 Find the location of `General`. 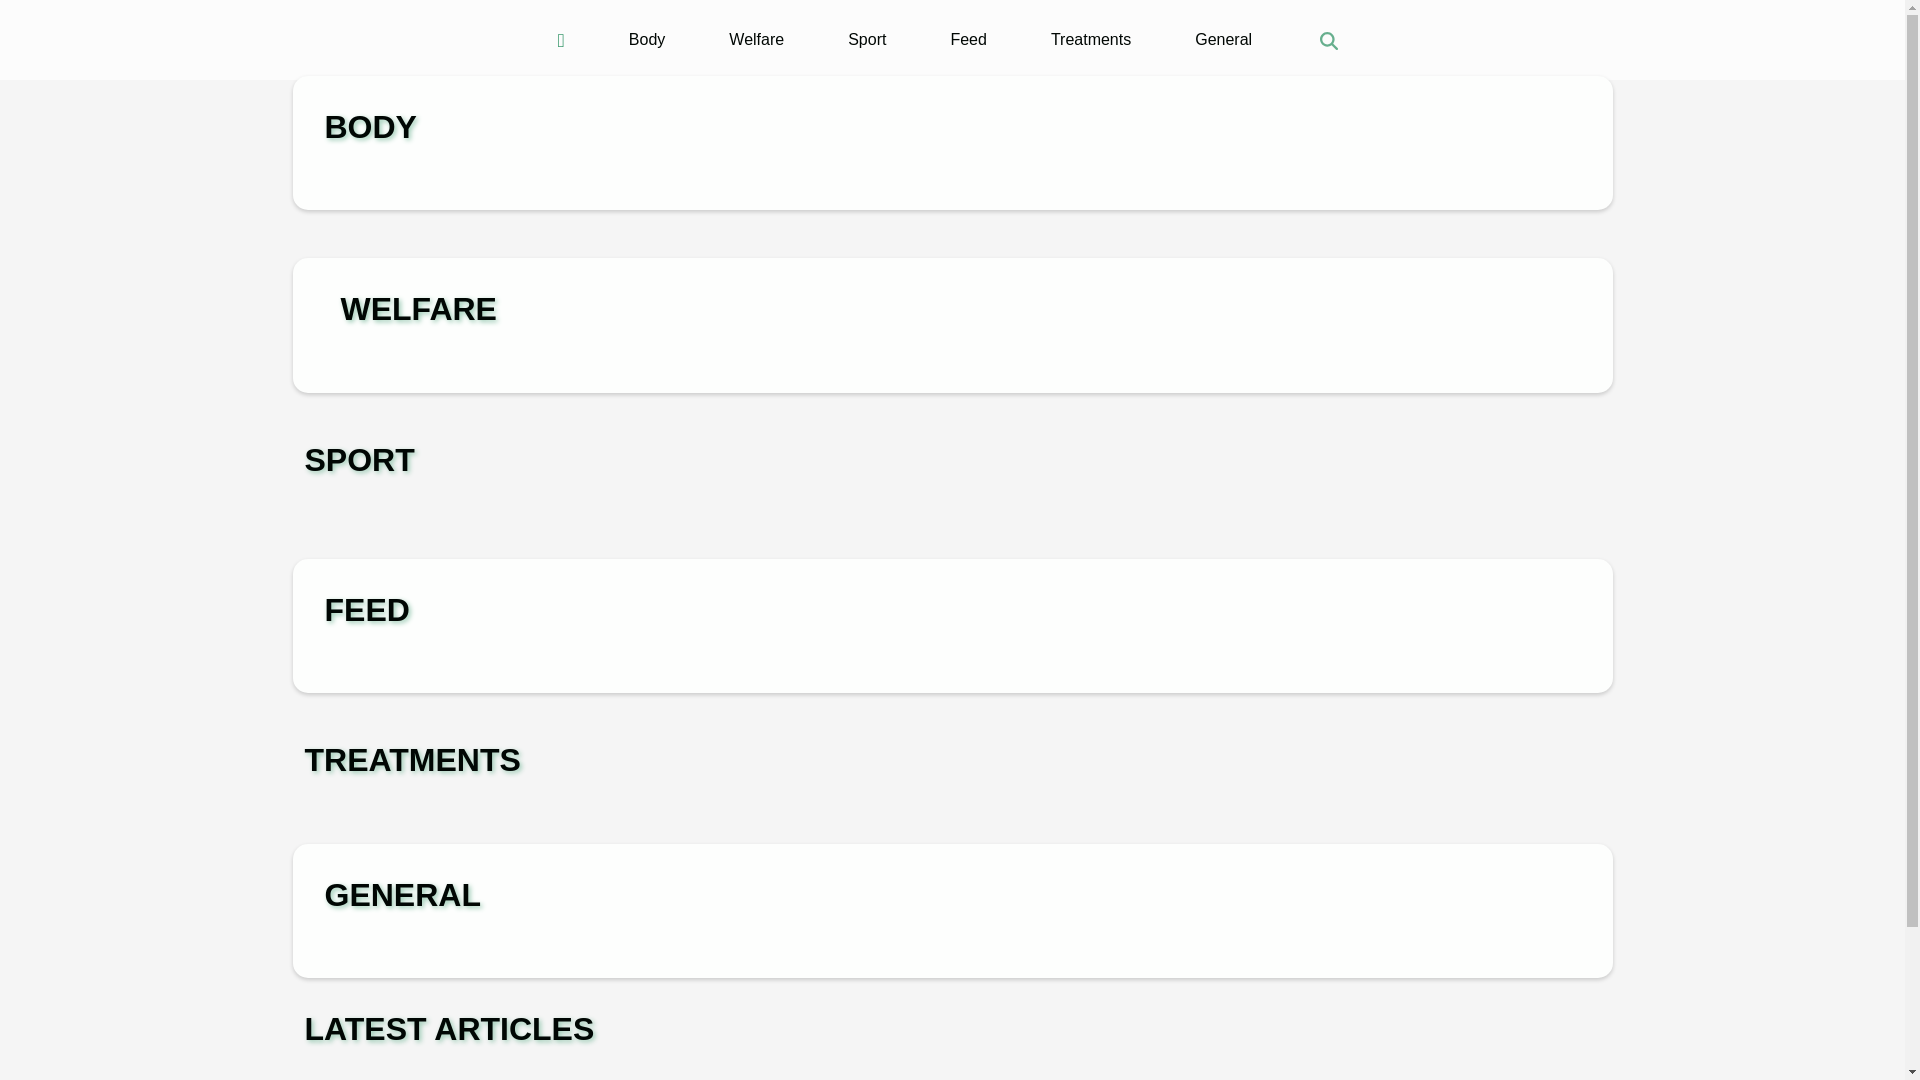

General is located at coordinates (1222, 40).